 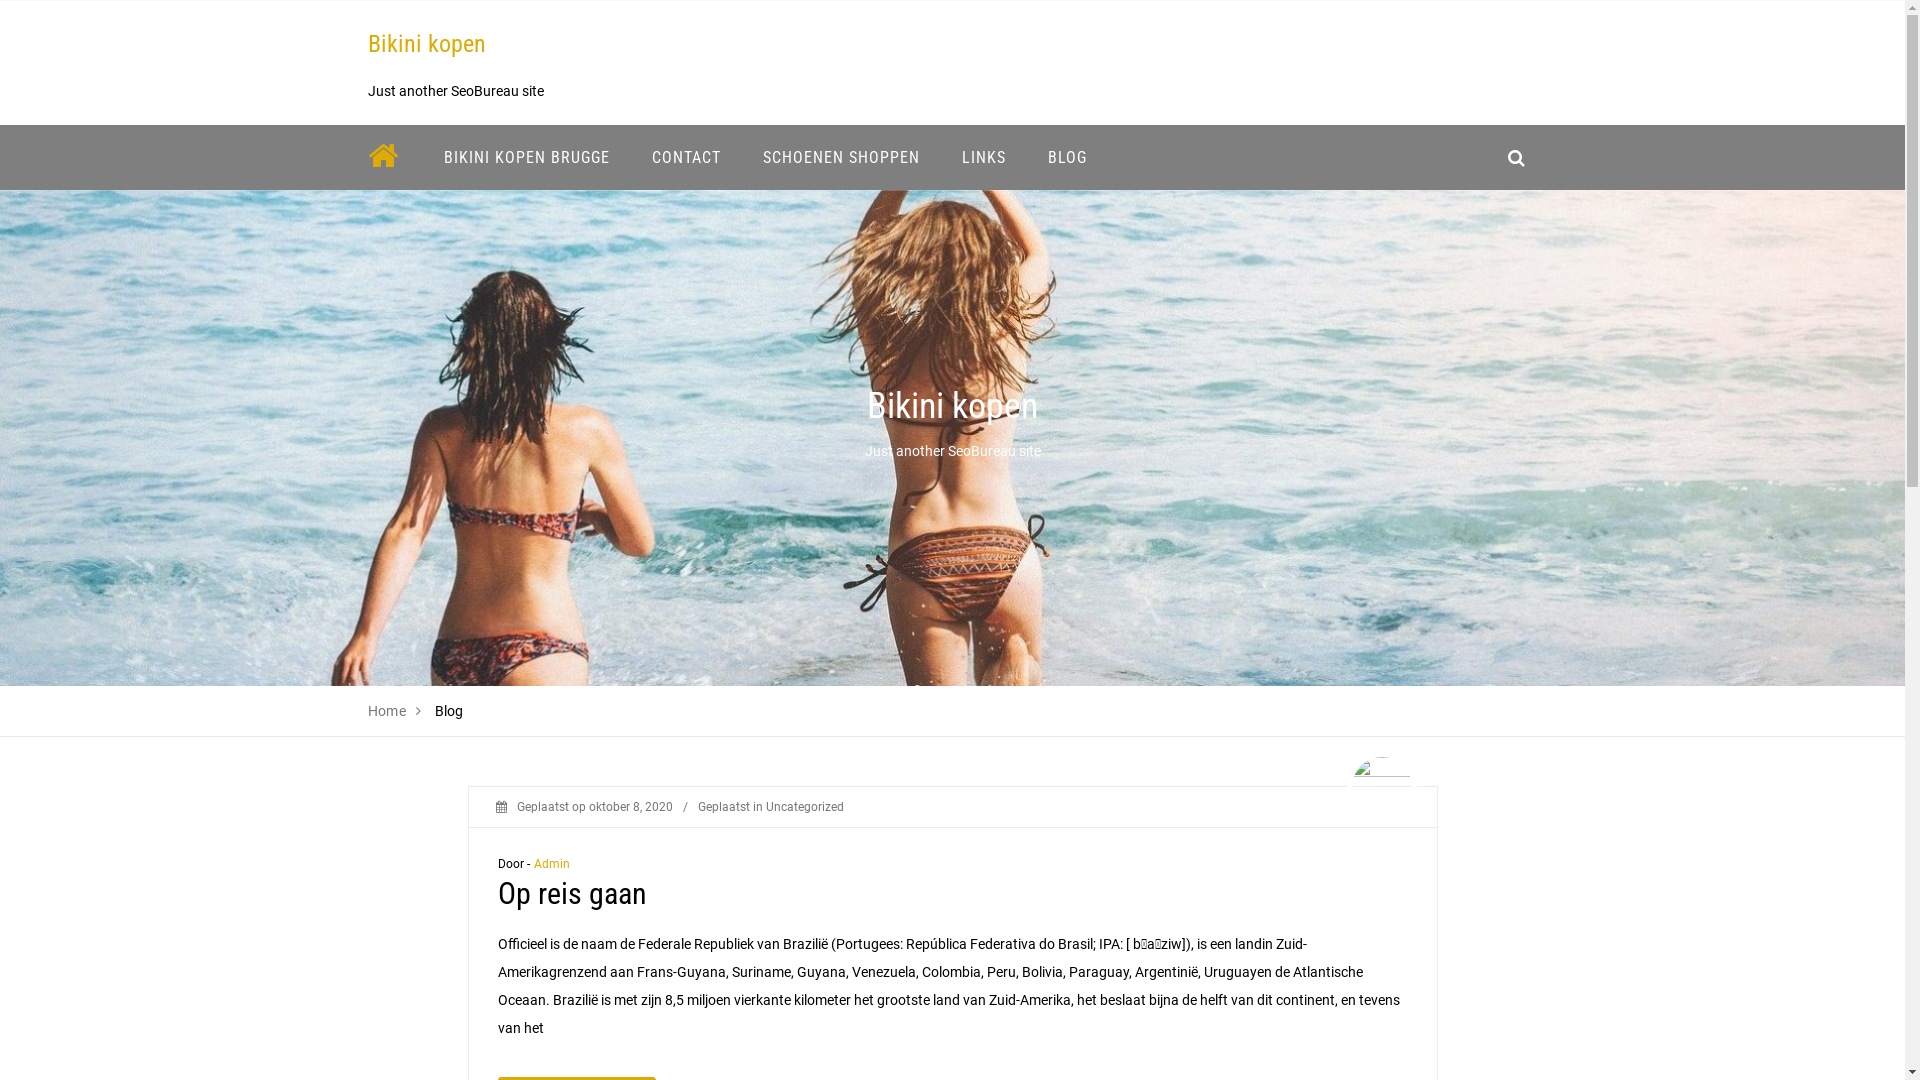 What do you see at coordinates (1066, 158) in the screenshot?
I see `BLOG` at bounding box center [1066, 158].